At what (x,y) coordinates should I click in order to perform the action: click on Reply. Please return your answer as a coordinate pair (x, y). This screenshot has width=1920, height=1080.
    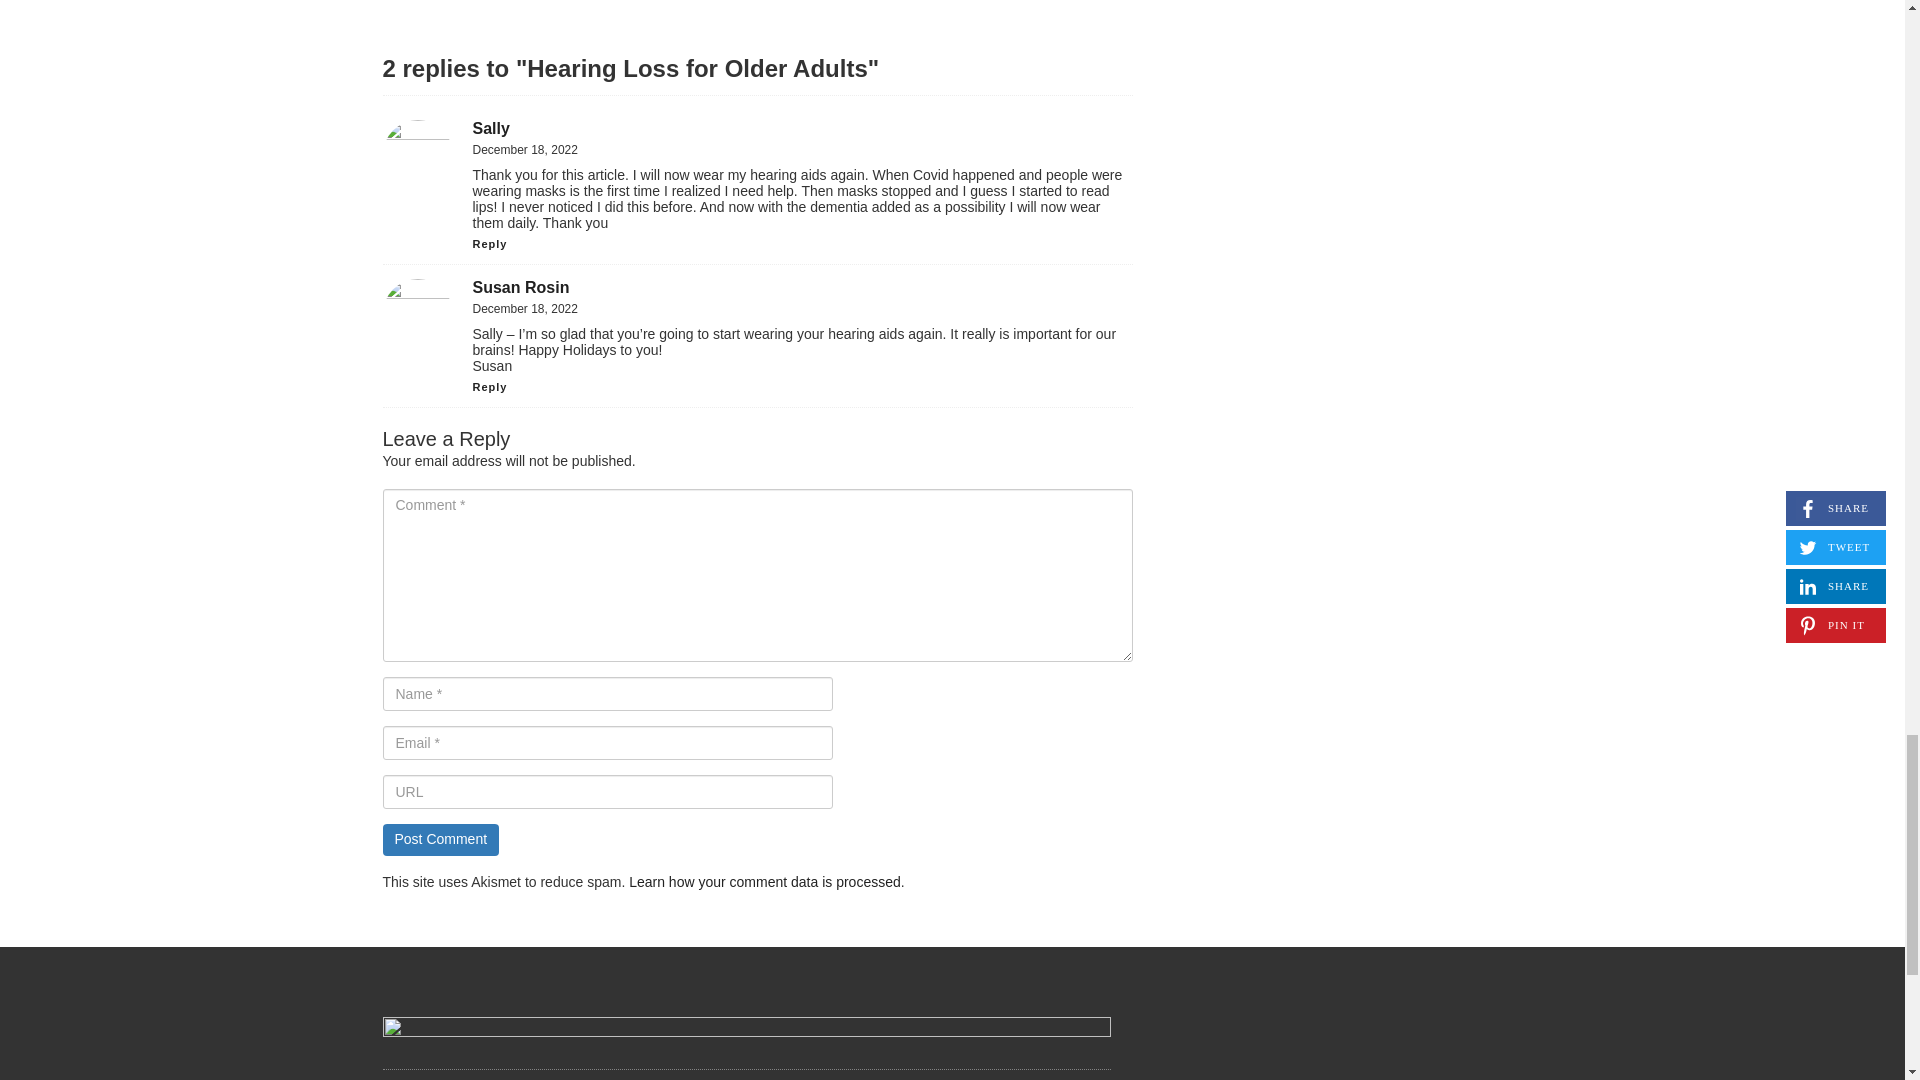
    Looking at the image, I should click on (489, 243).